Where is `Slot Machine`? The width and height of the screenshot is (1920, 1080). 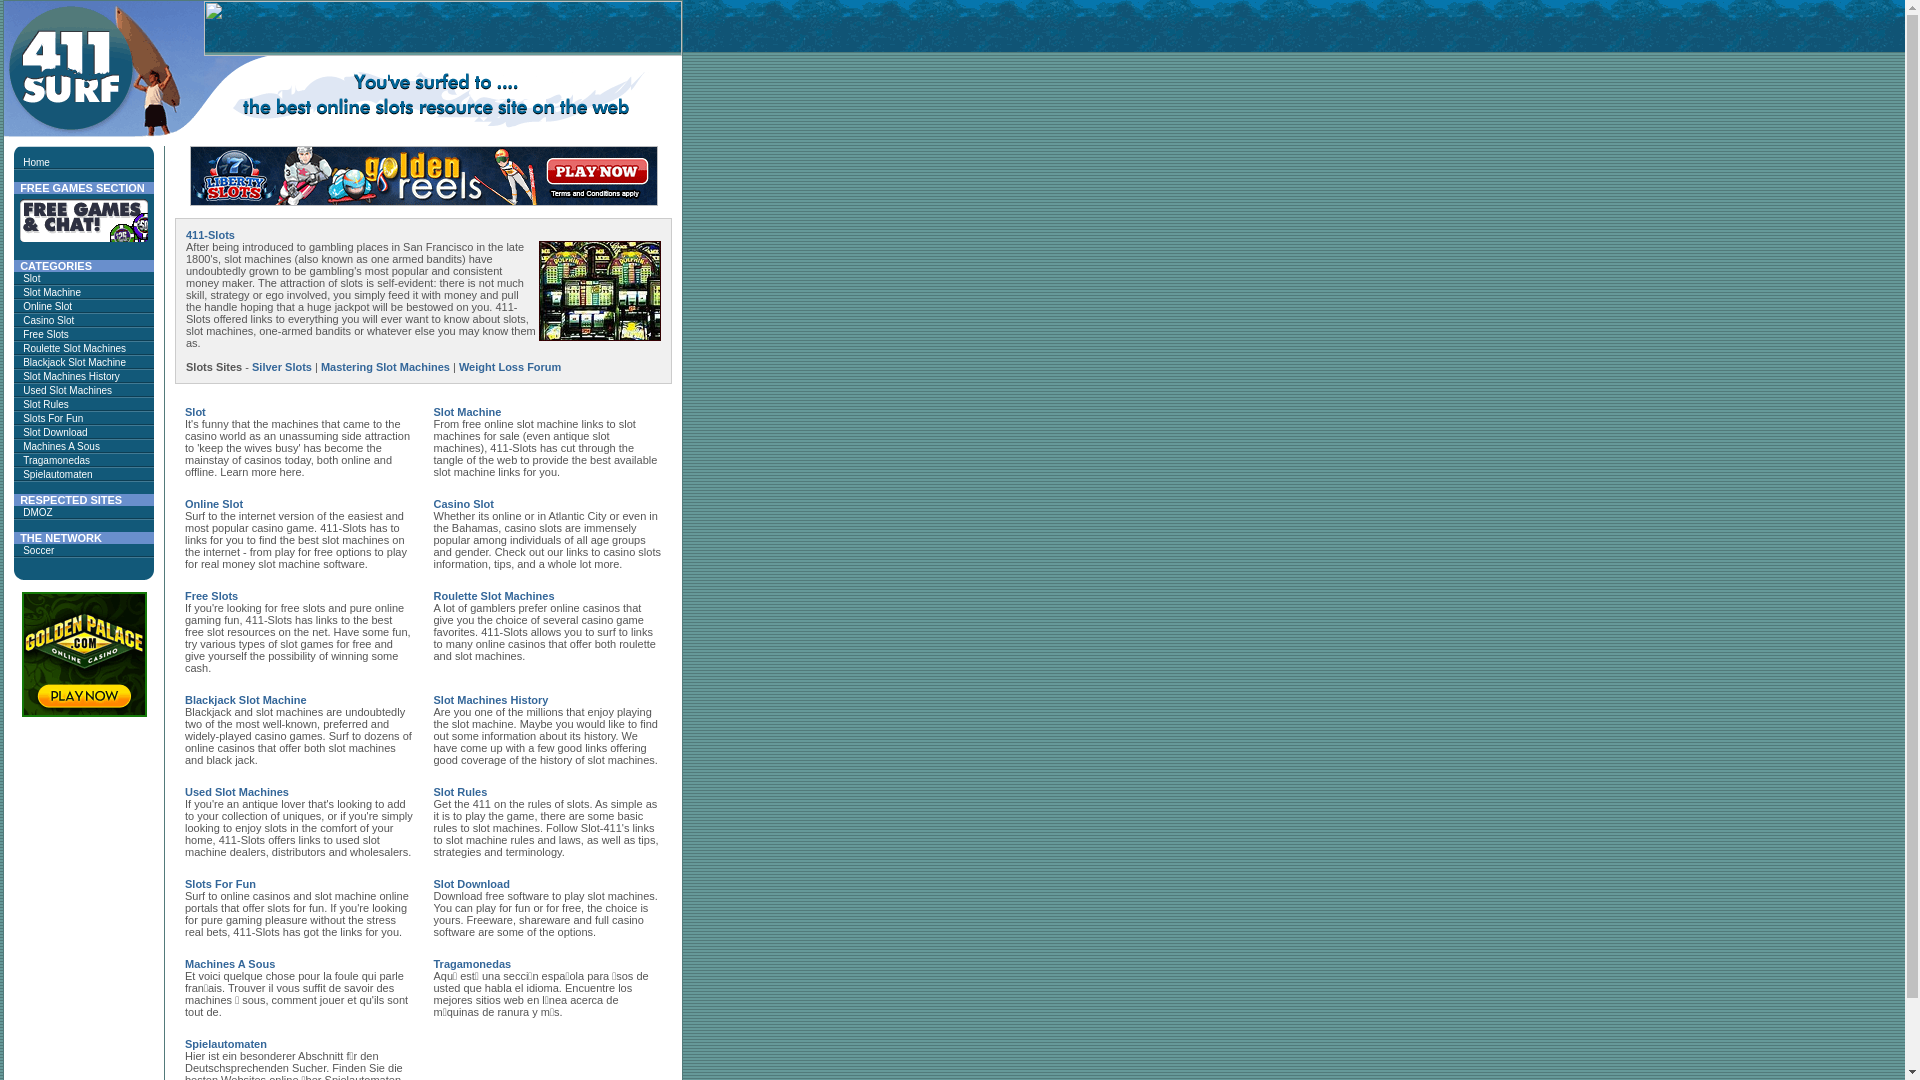
Slot Machine is located at coordinates (468, 412).